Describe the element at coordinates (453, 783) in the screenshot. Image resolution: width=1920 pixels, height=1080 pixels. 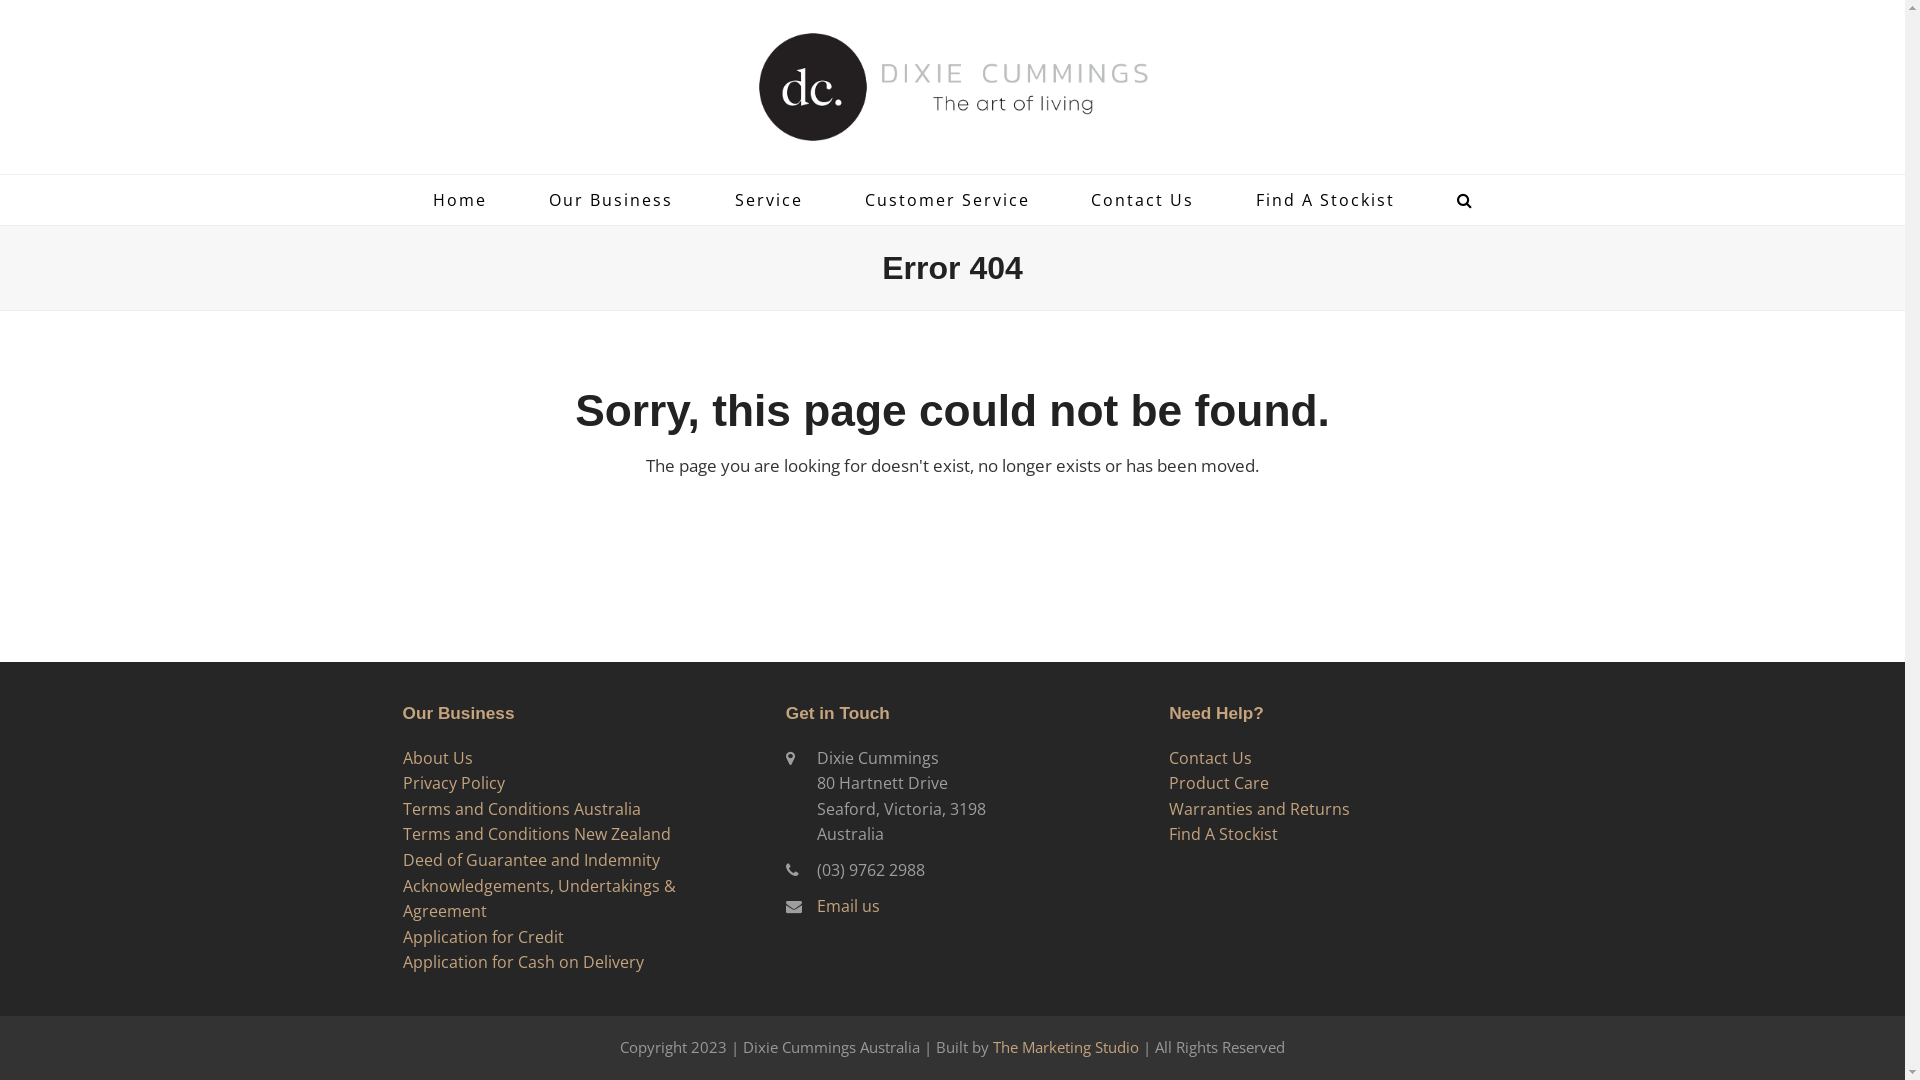
I see `Privacy Policy` at that location.